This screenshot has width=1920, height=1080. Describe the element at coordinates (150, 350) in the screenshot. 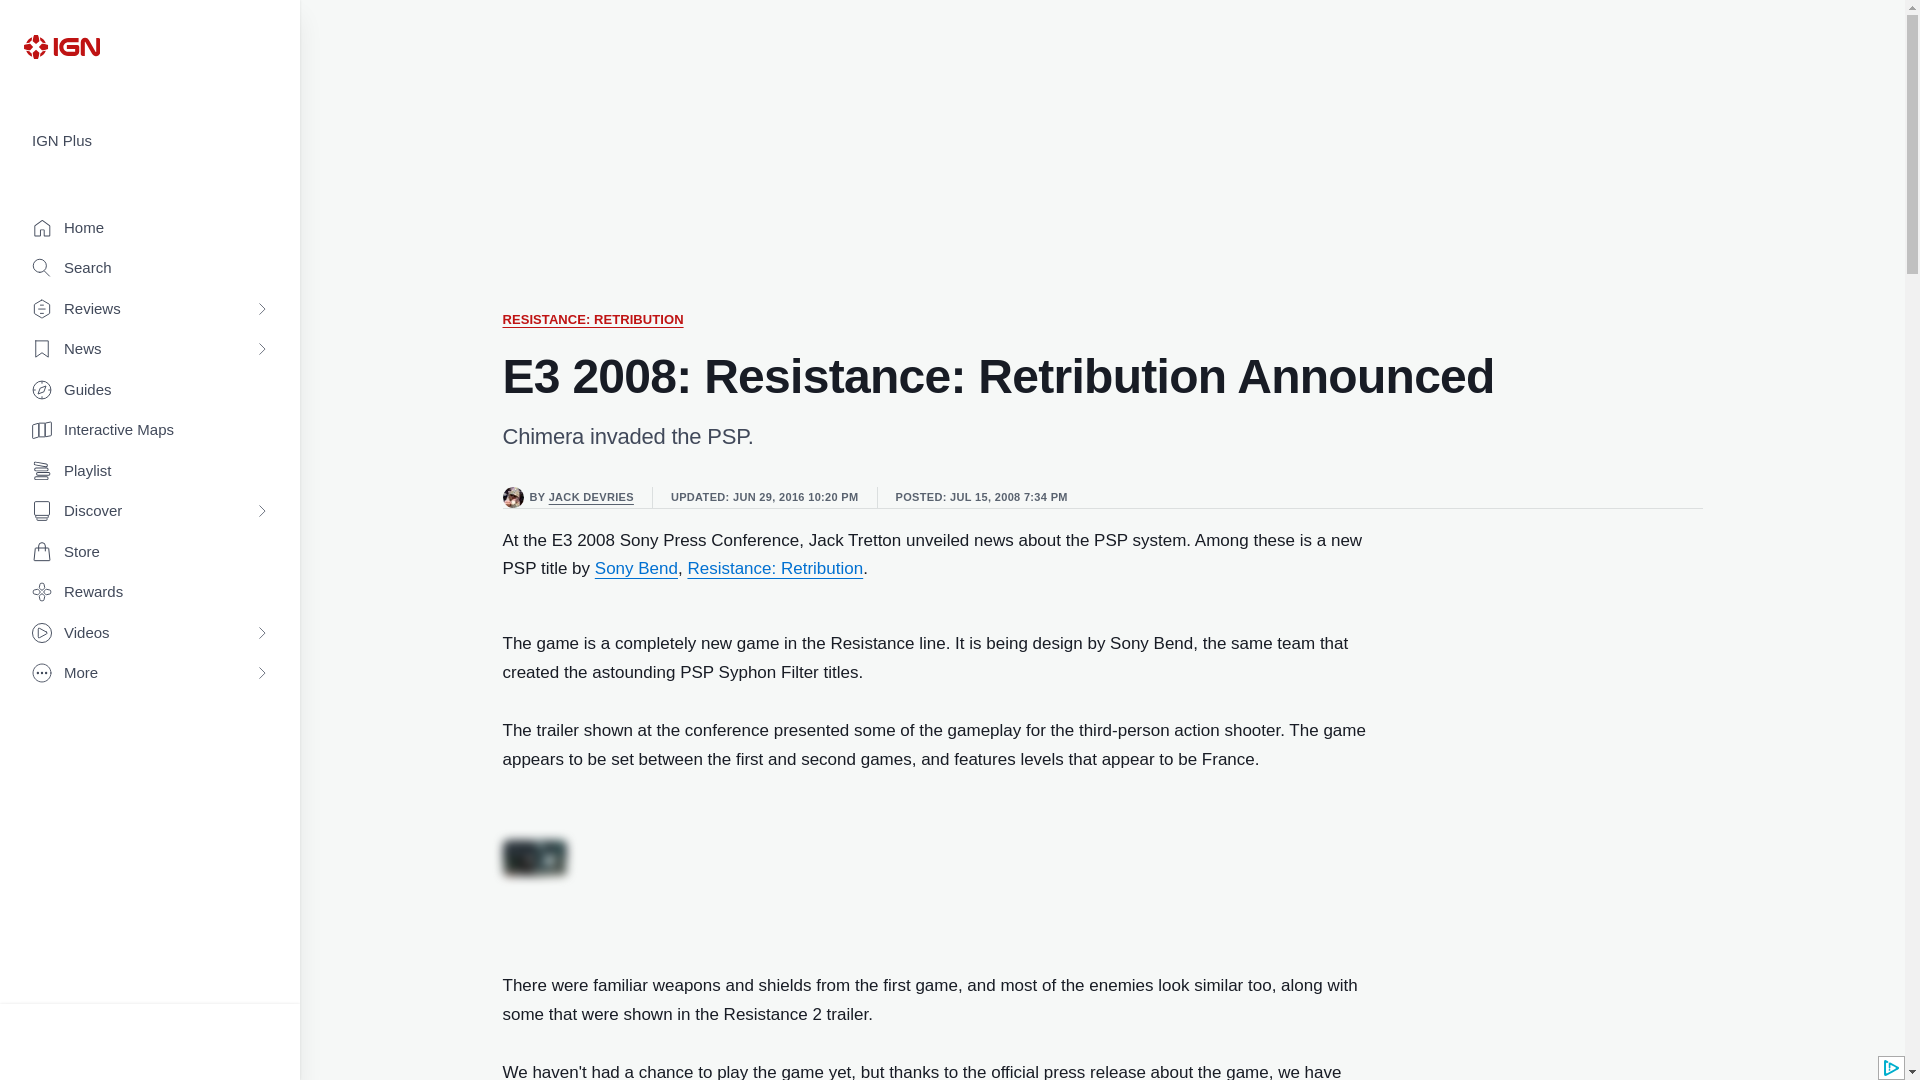

I see `News` at that location.